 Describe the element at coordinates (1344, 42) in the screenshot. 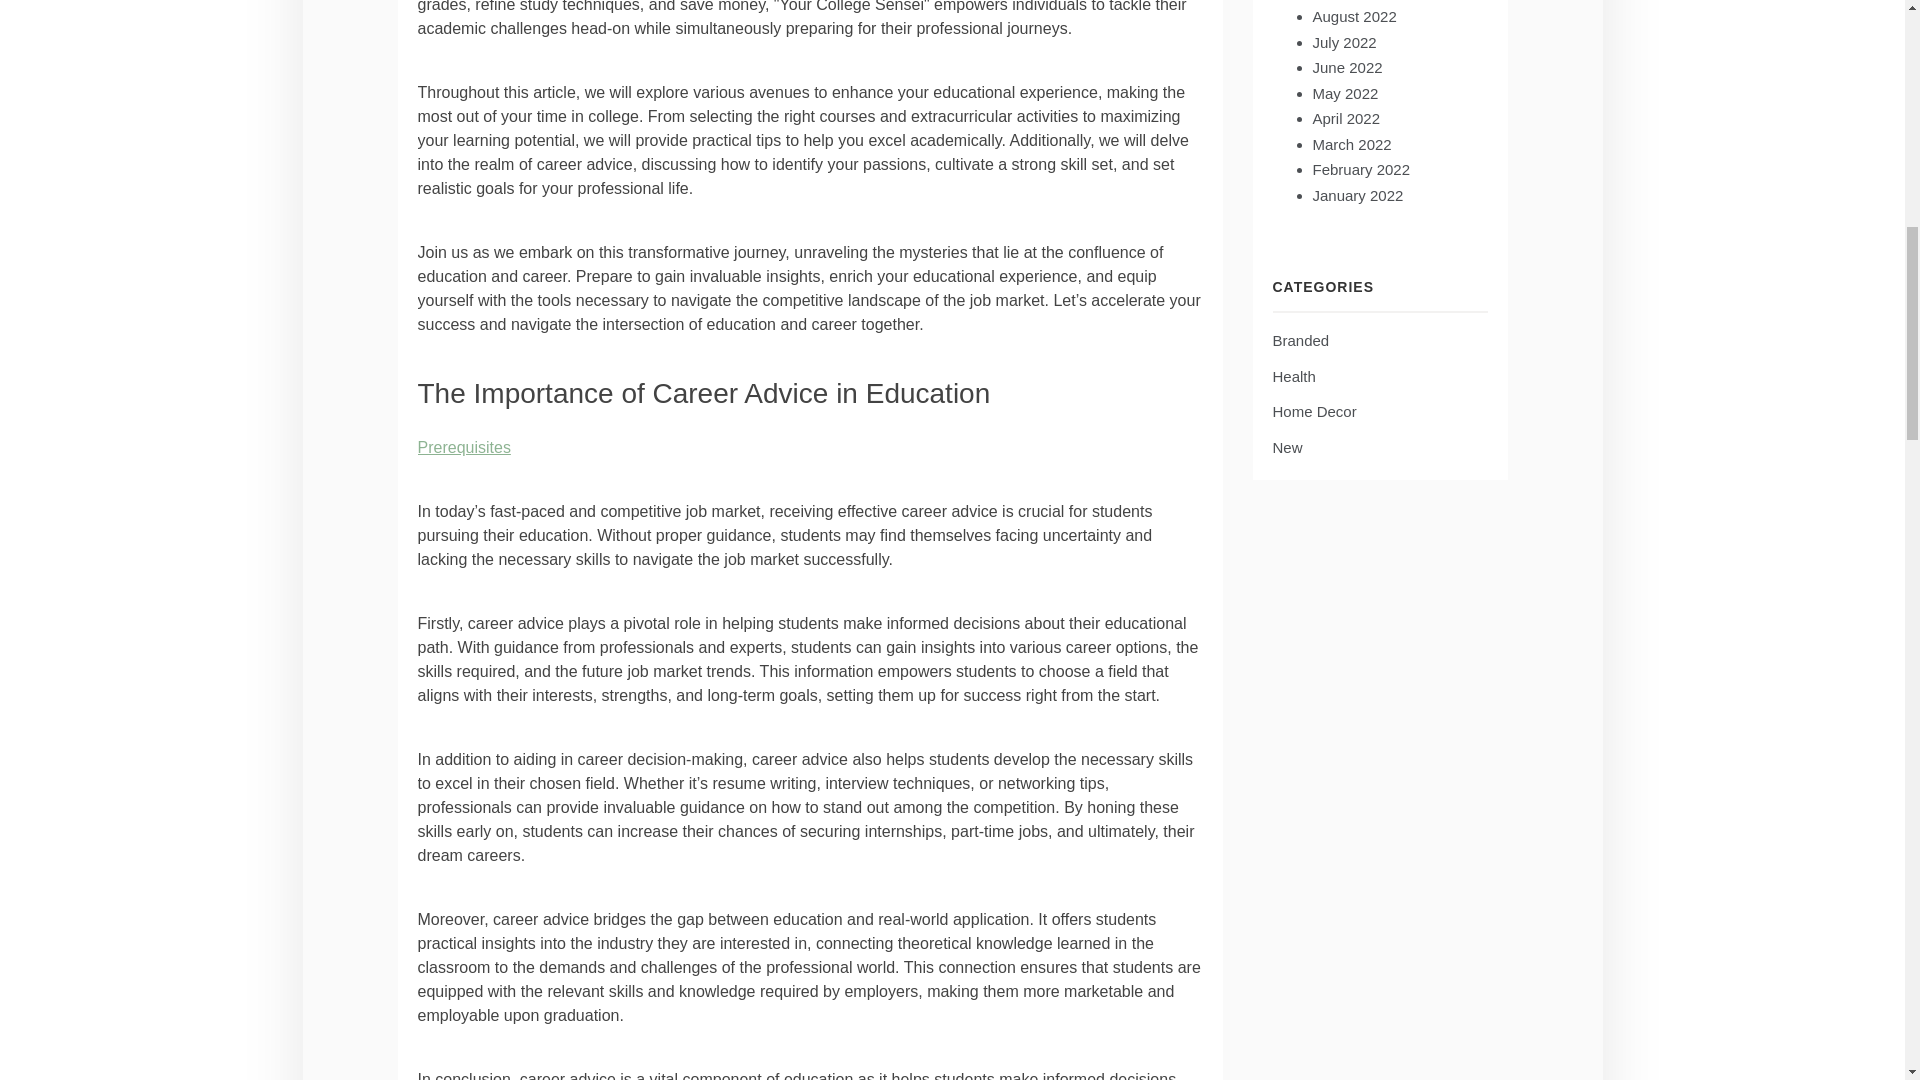

I see `July 2022` at that location.